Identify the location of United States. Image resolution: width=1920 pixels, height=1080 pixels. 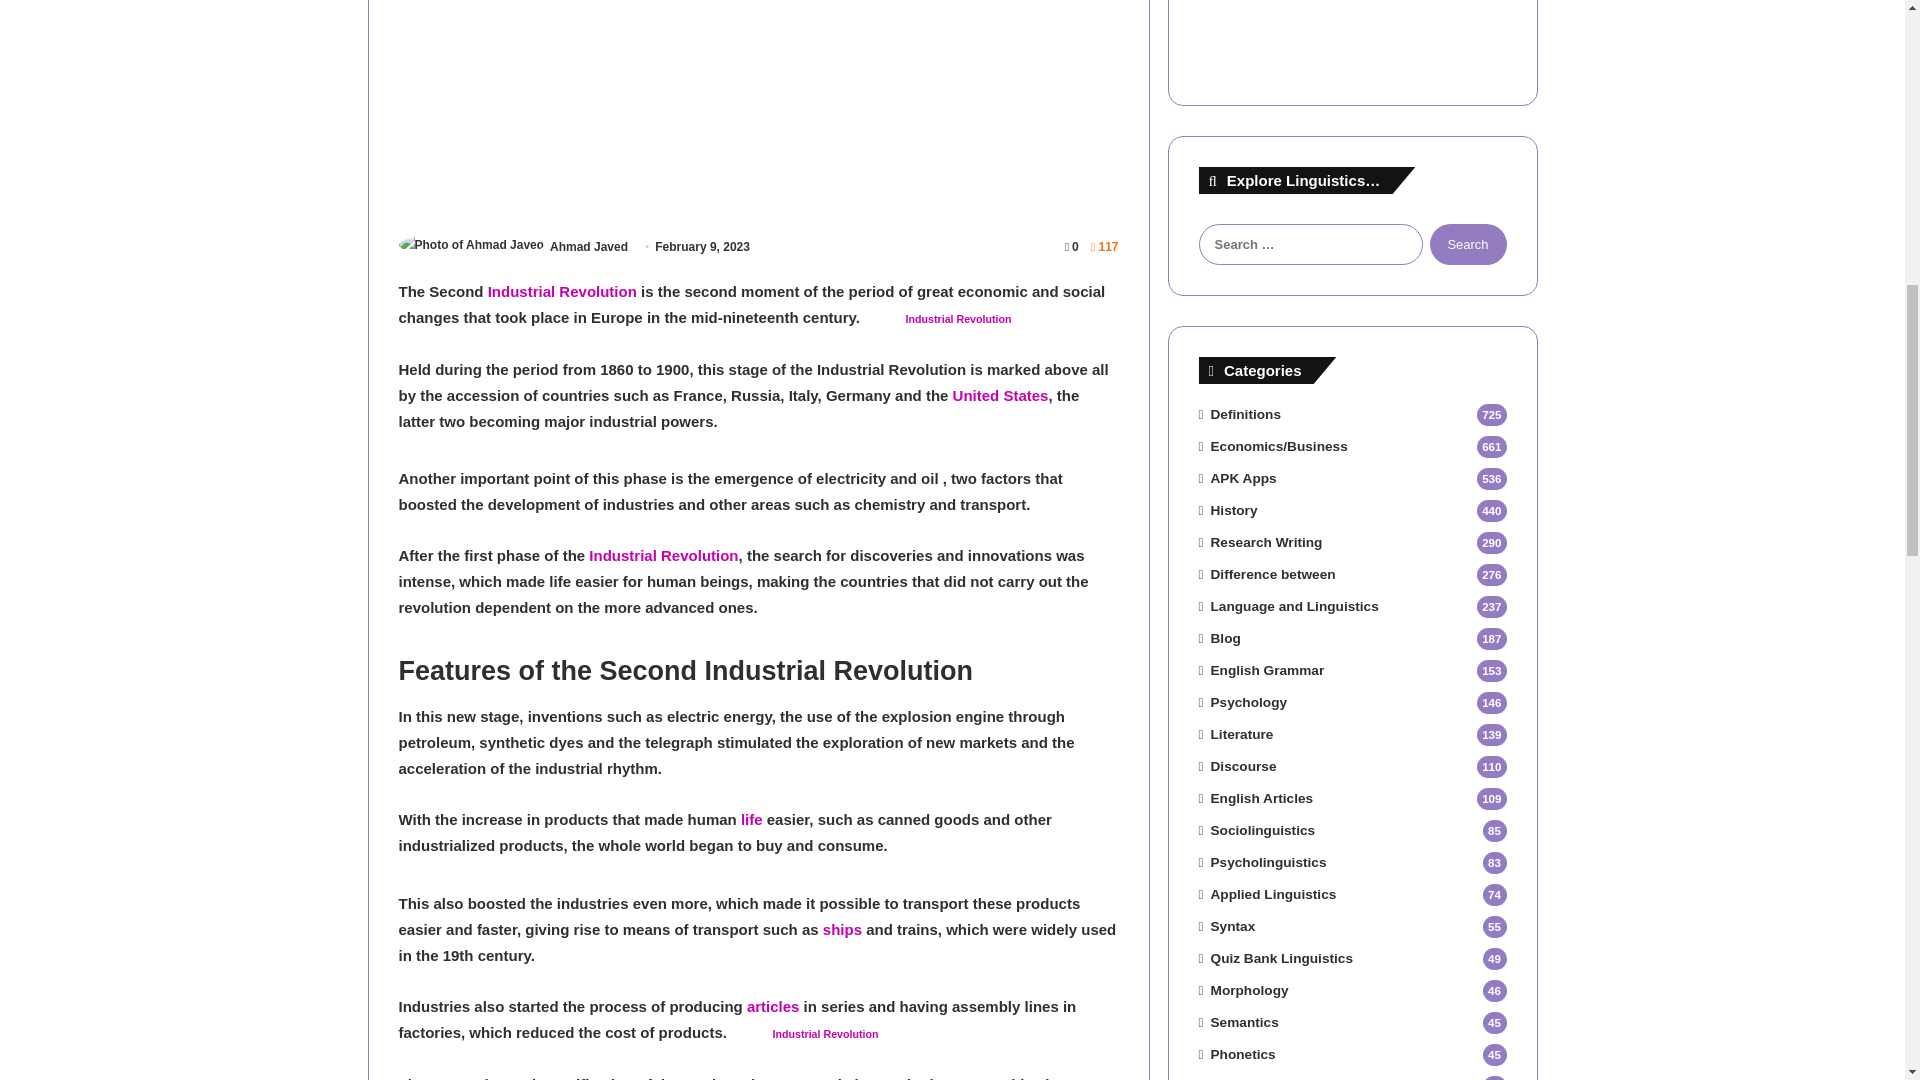
(1000, 394).